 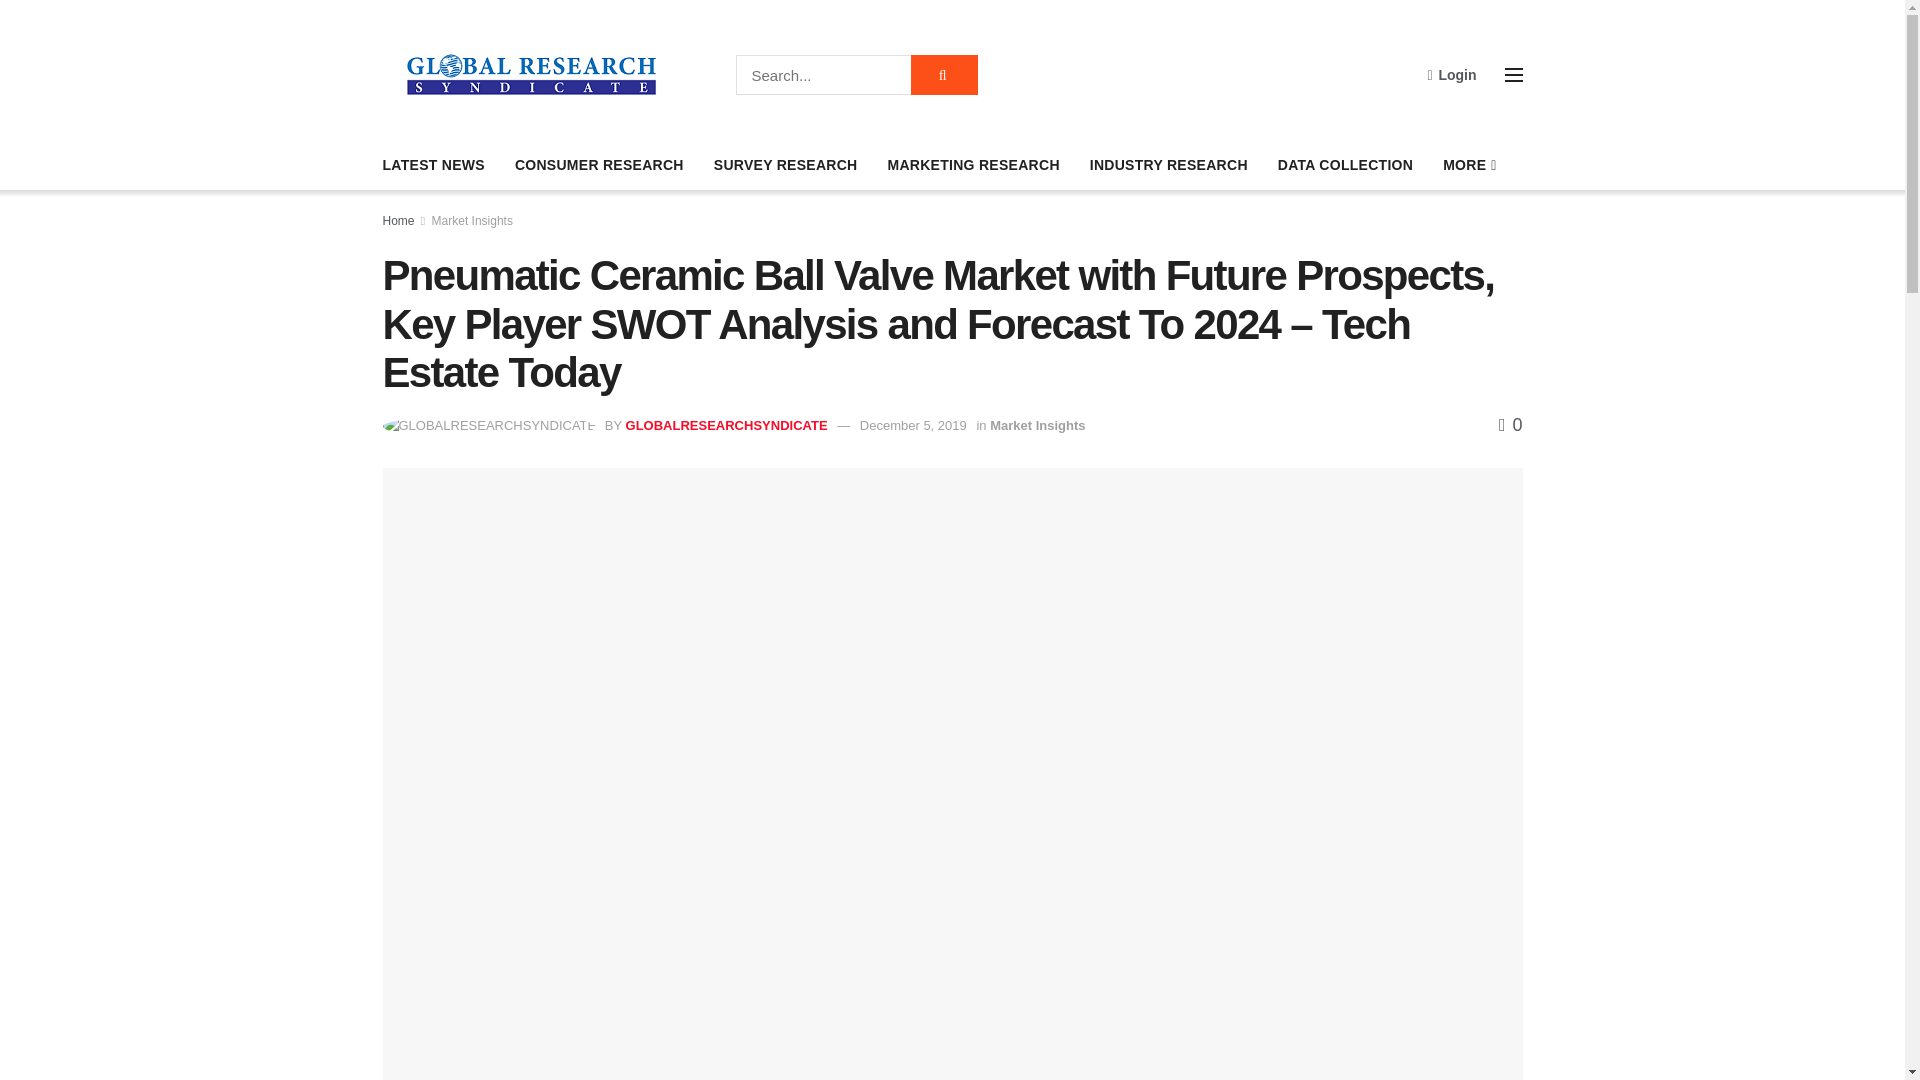 I want to click on LATEST NEWS, so click(x=432, y=165).